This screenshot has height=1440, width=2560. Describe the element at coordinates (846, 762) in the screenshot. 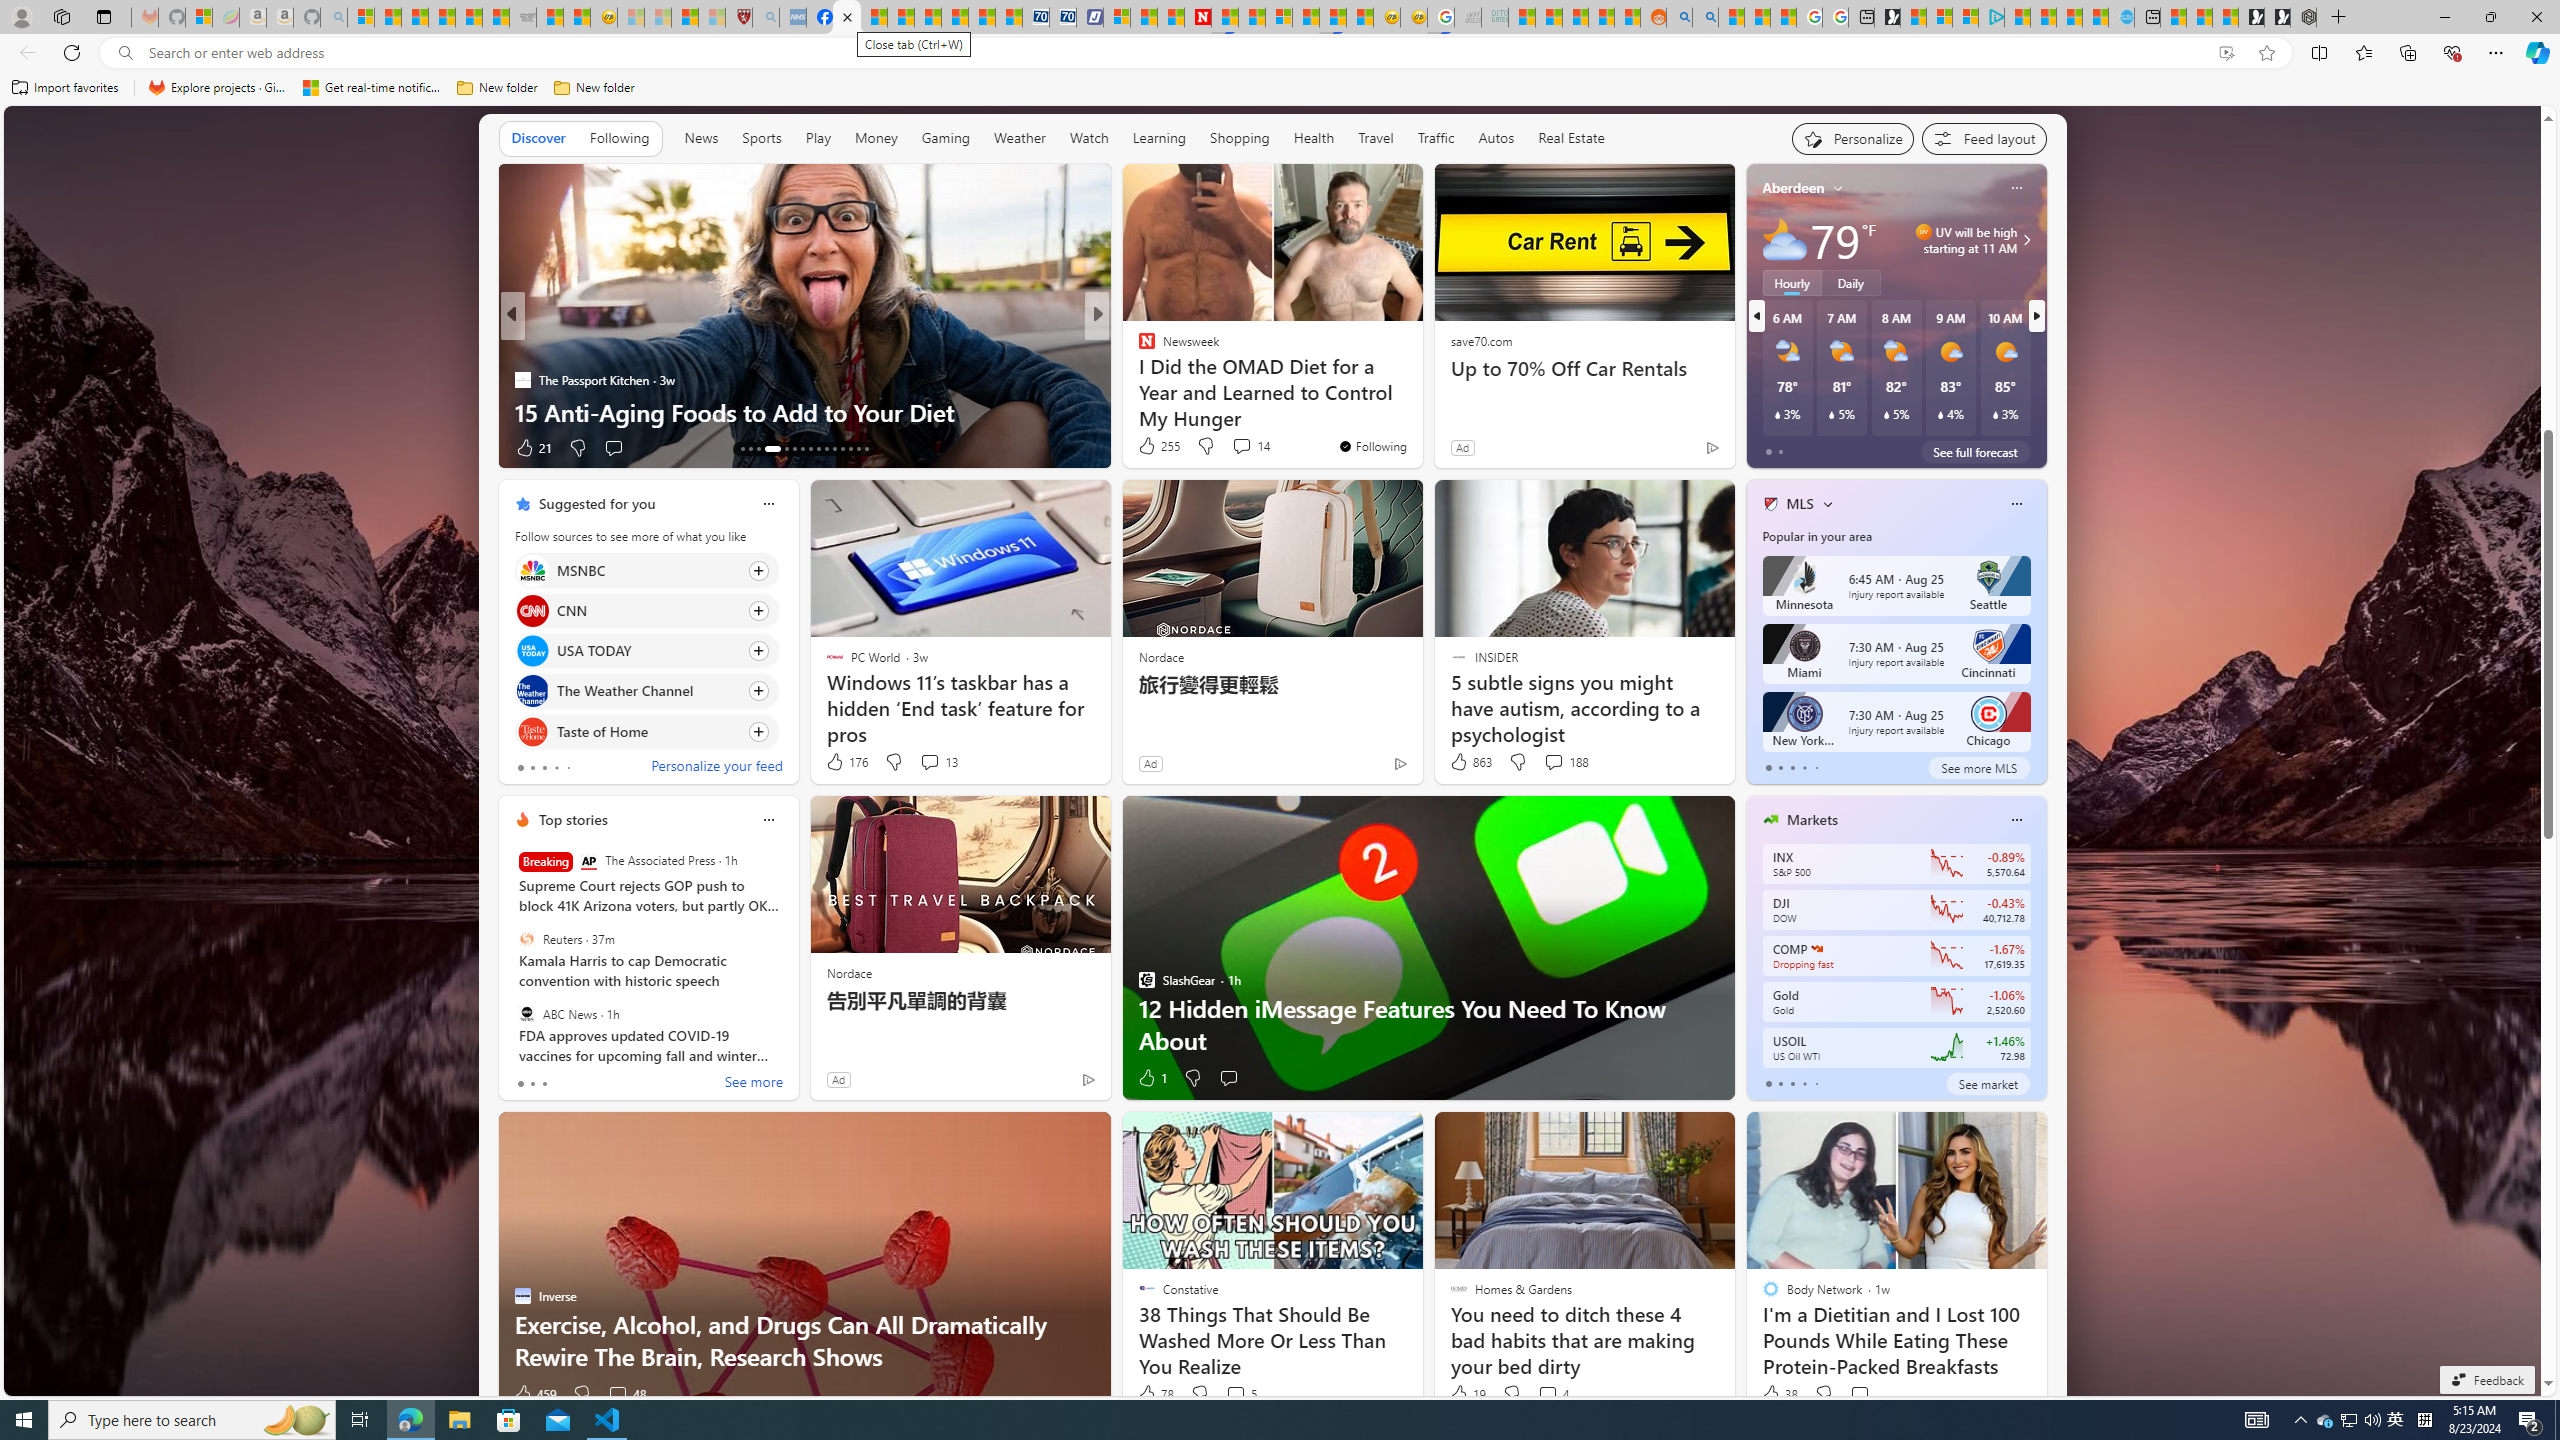

I see `176 Like` at that location.